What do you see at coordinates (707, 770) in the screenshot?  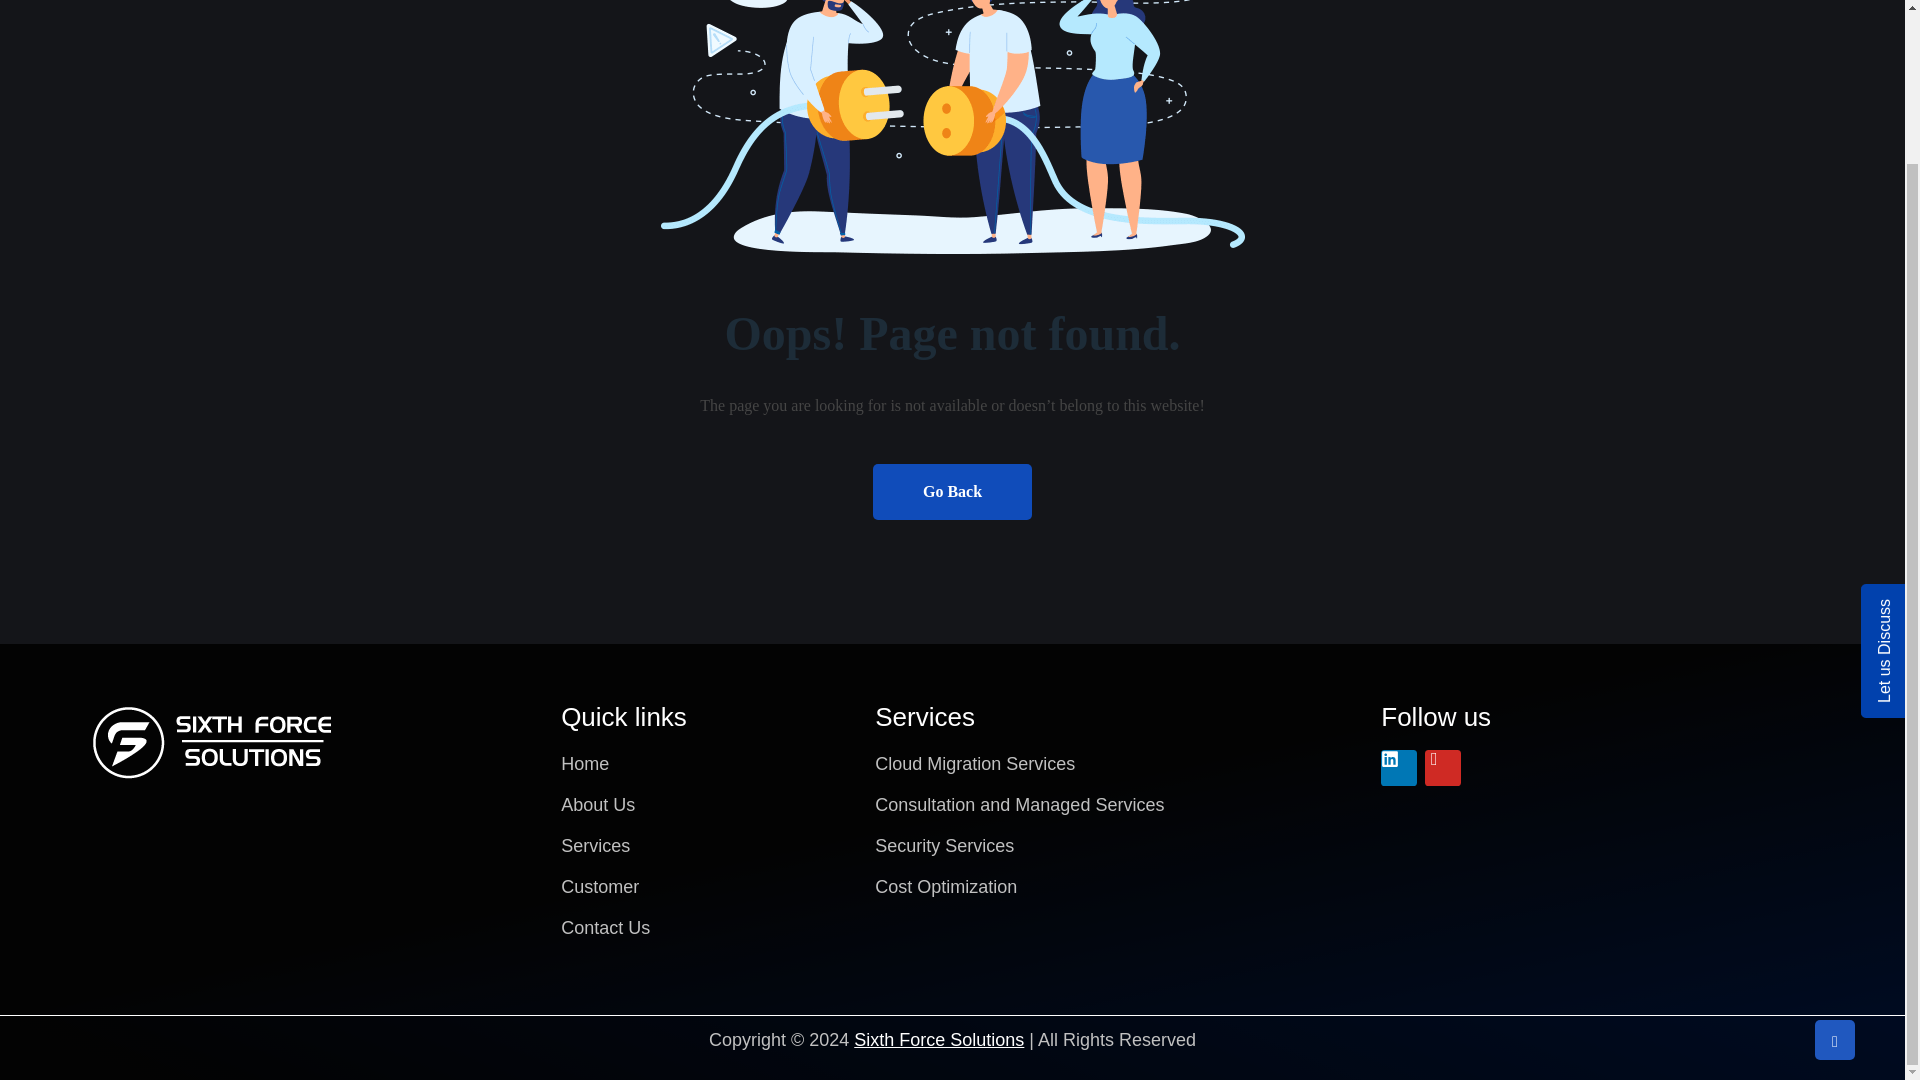 I see `Home` at bounding box center [707, 770].